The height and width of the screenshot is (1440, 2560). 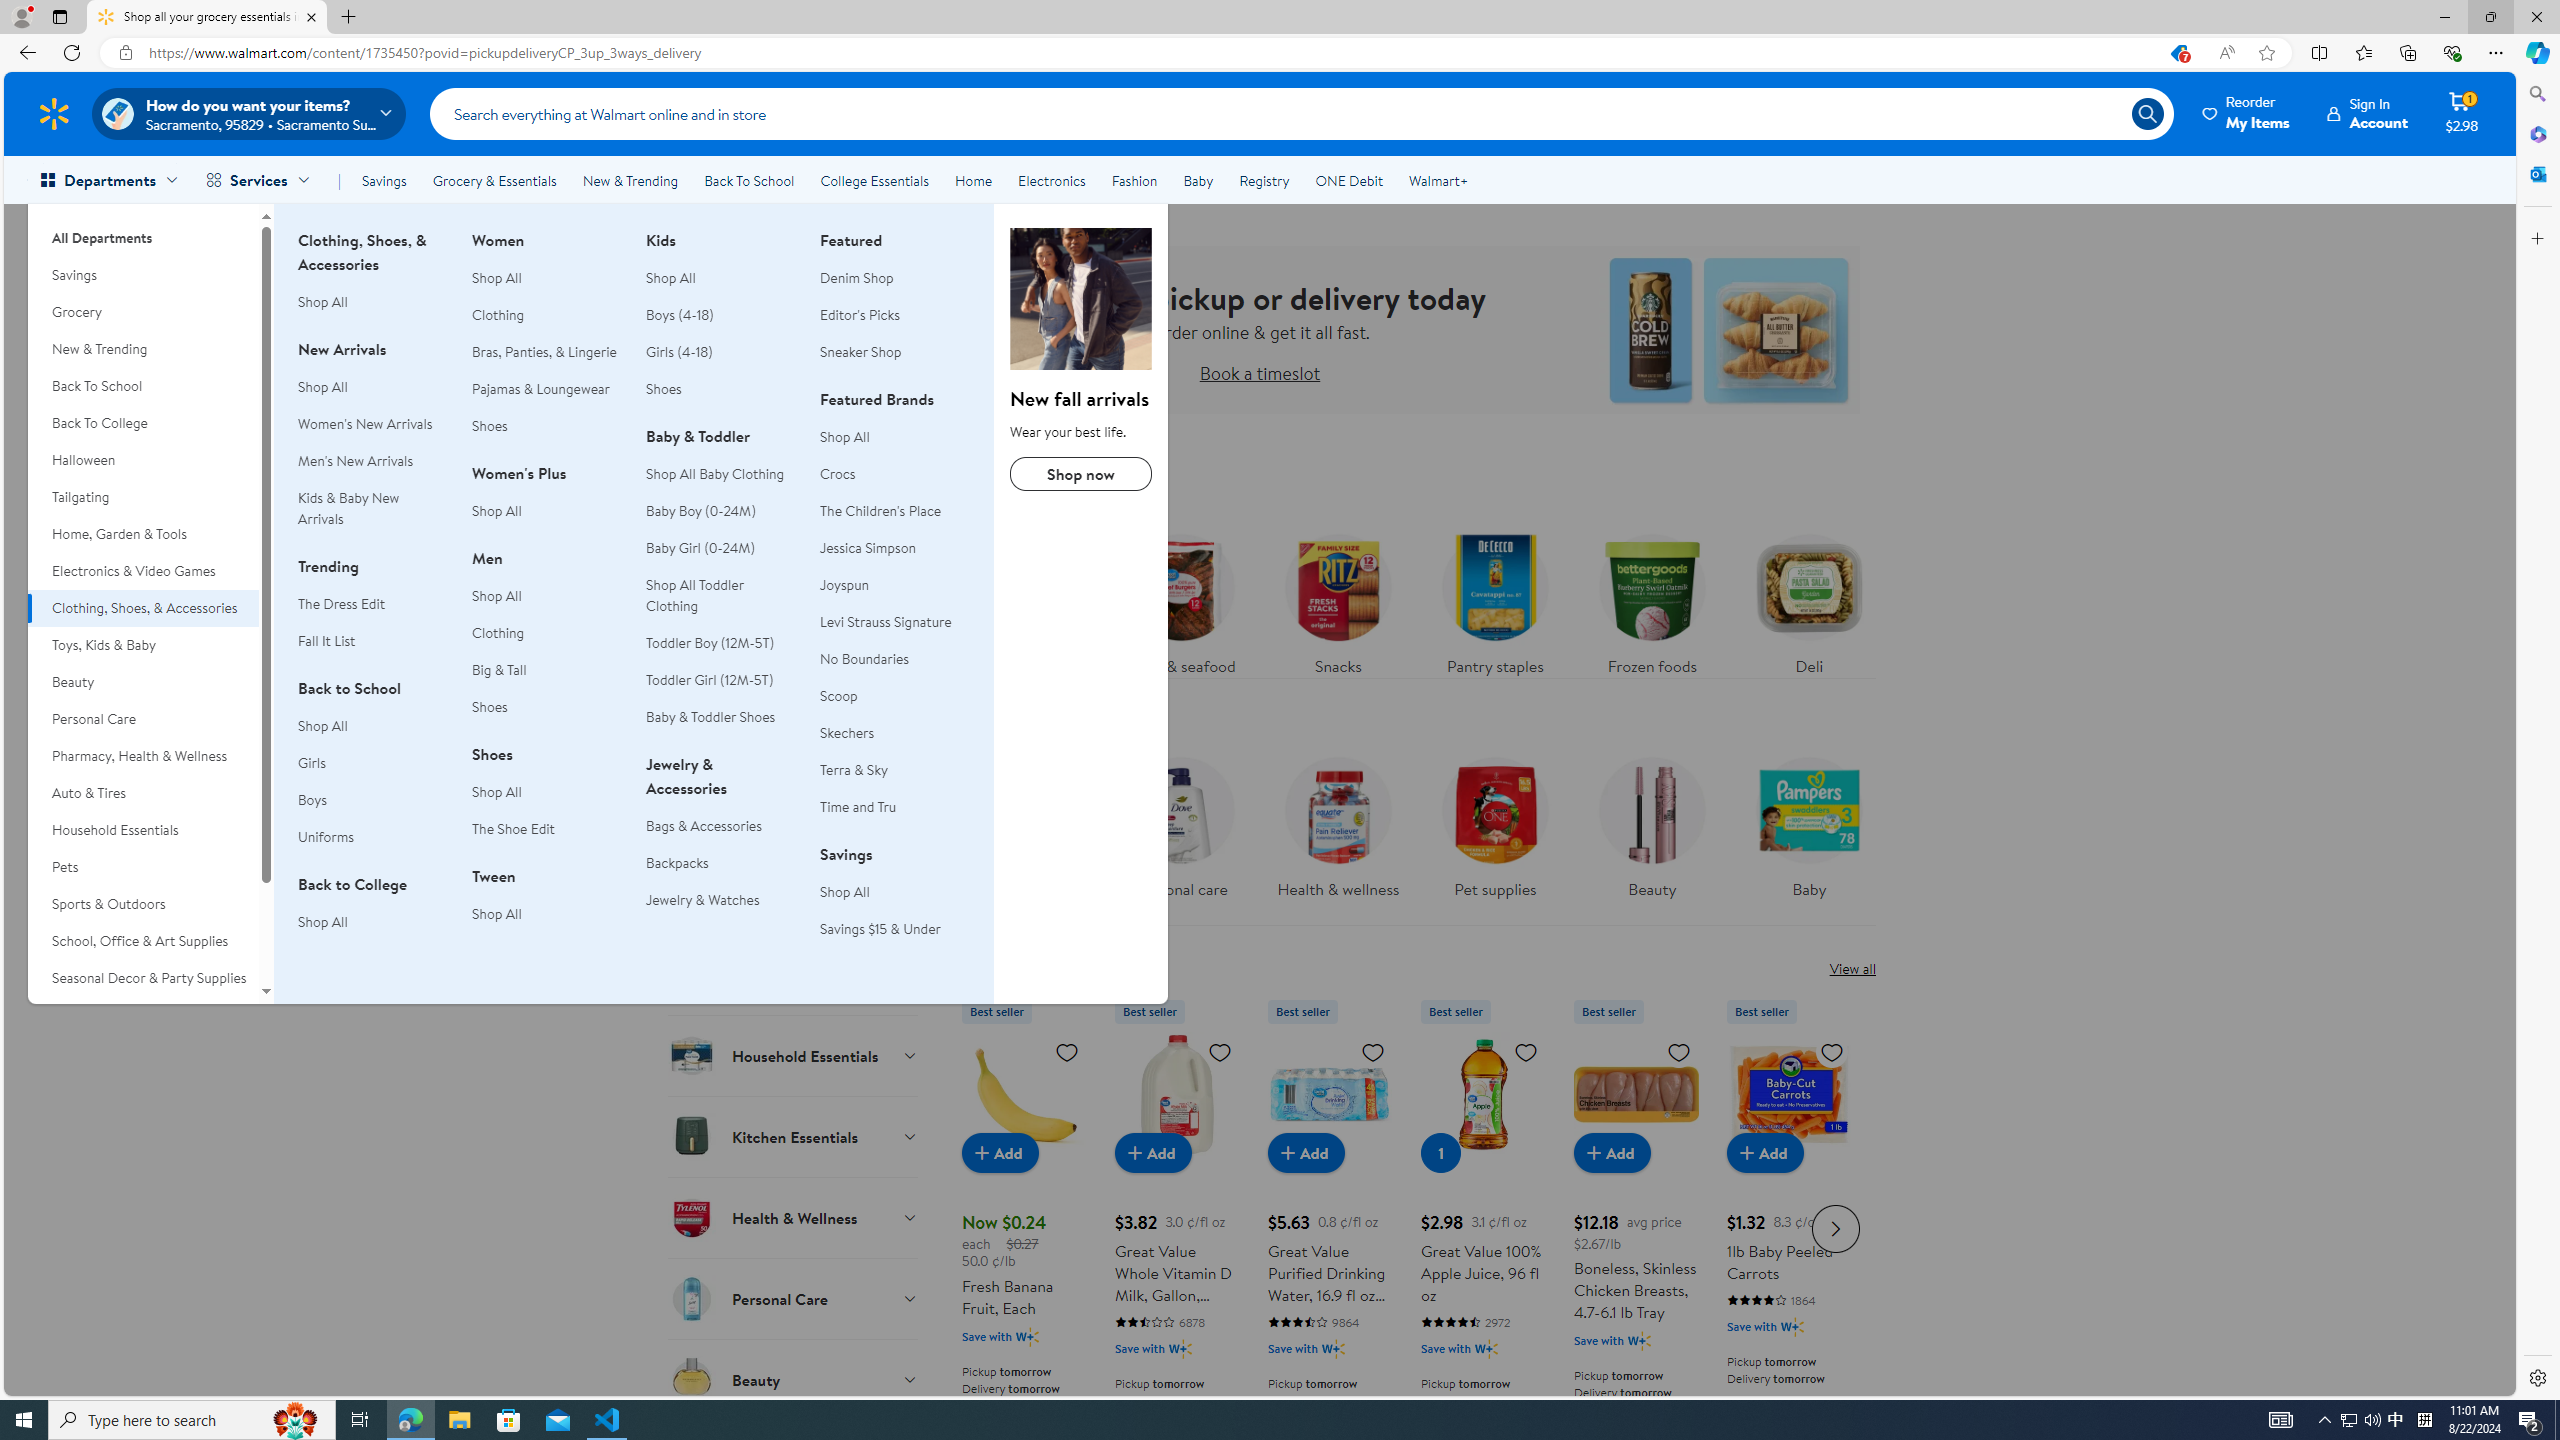 What do you see at coordinates (2461, 113) in the screenshot?
I see `Cart contains 1 item Total Amount $2.98` at bounding box center [2461, 113].